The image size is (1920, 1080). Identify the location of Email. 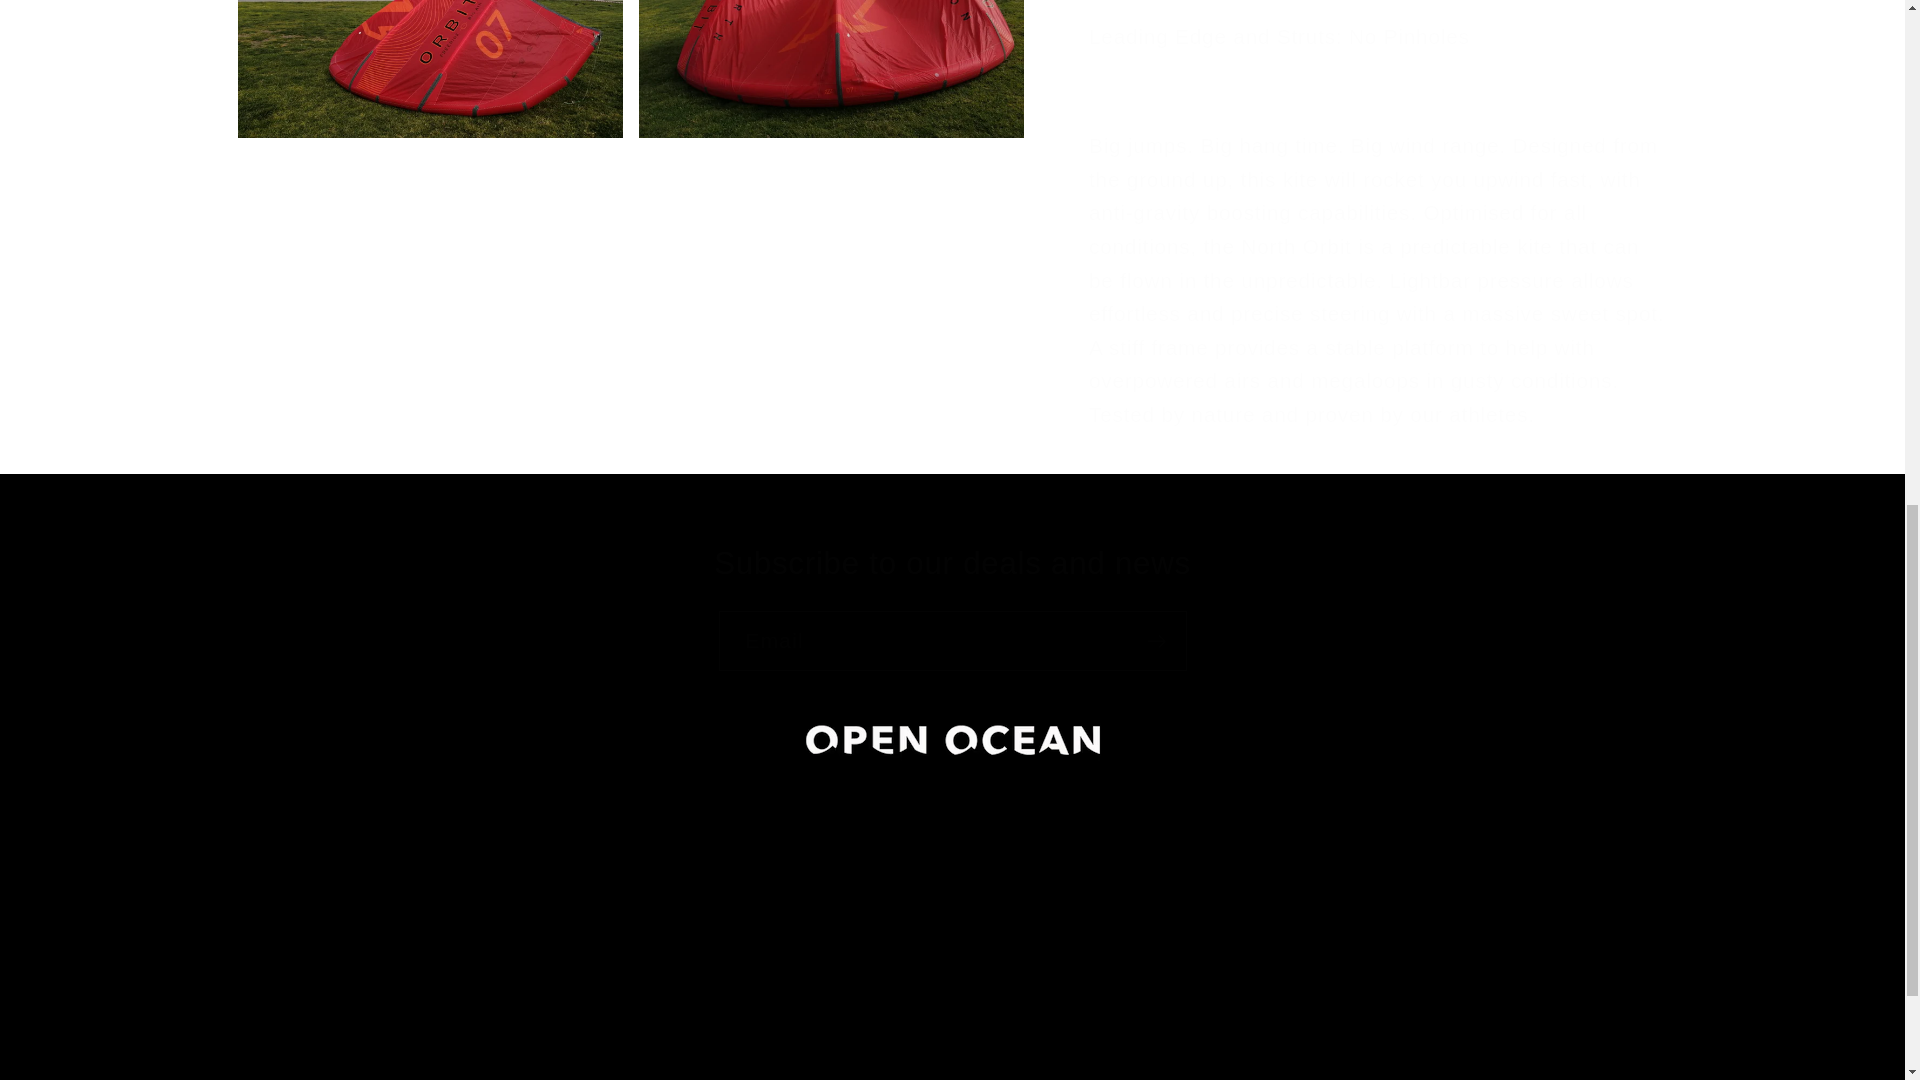
(952, 641).